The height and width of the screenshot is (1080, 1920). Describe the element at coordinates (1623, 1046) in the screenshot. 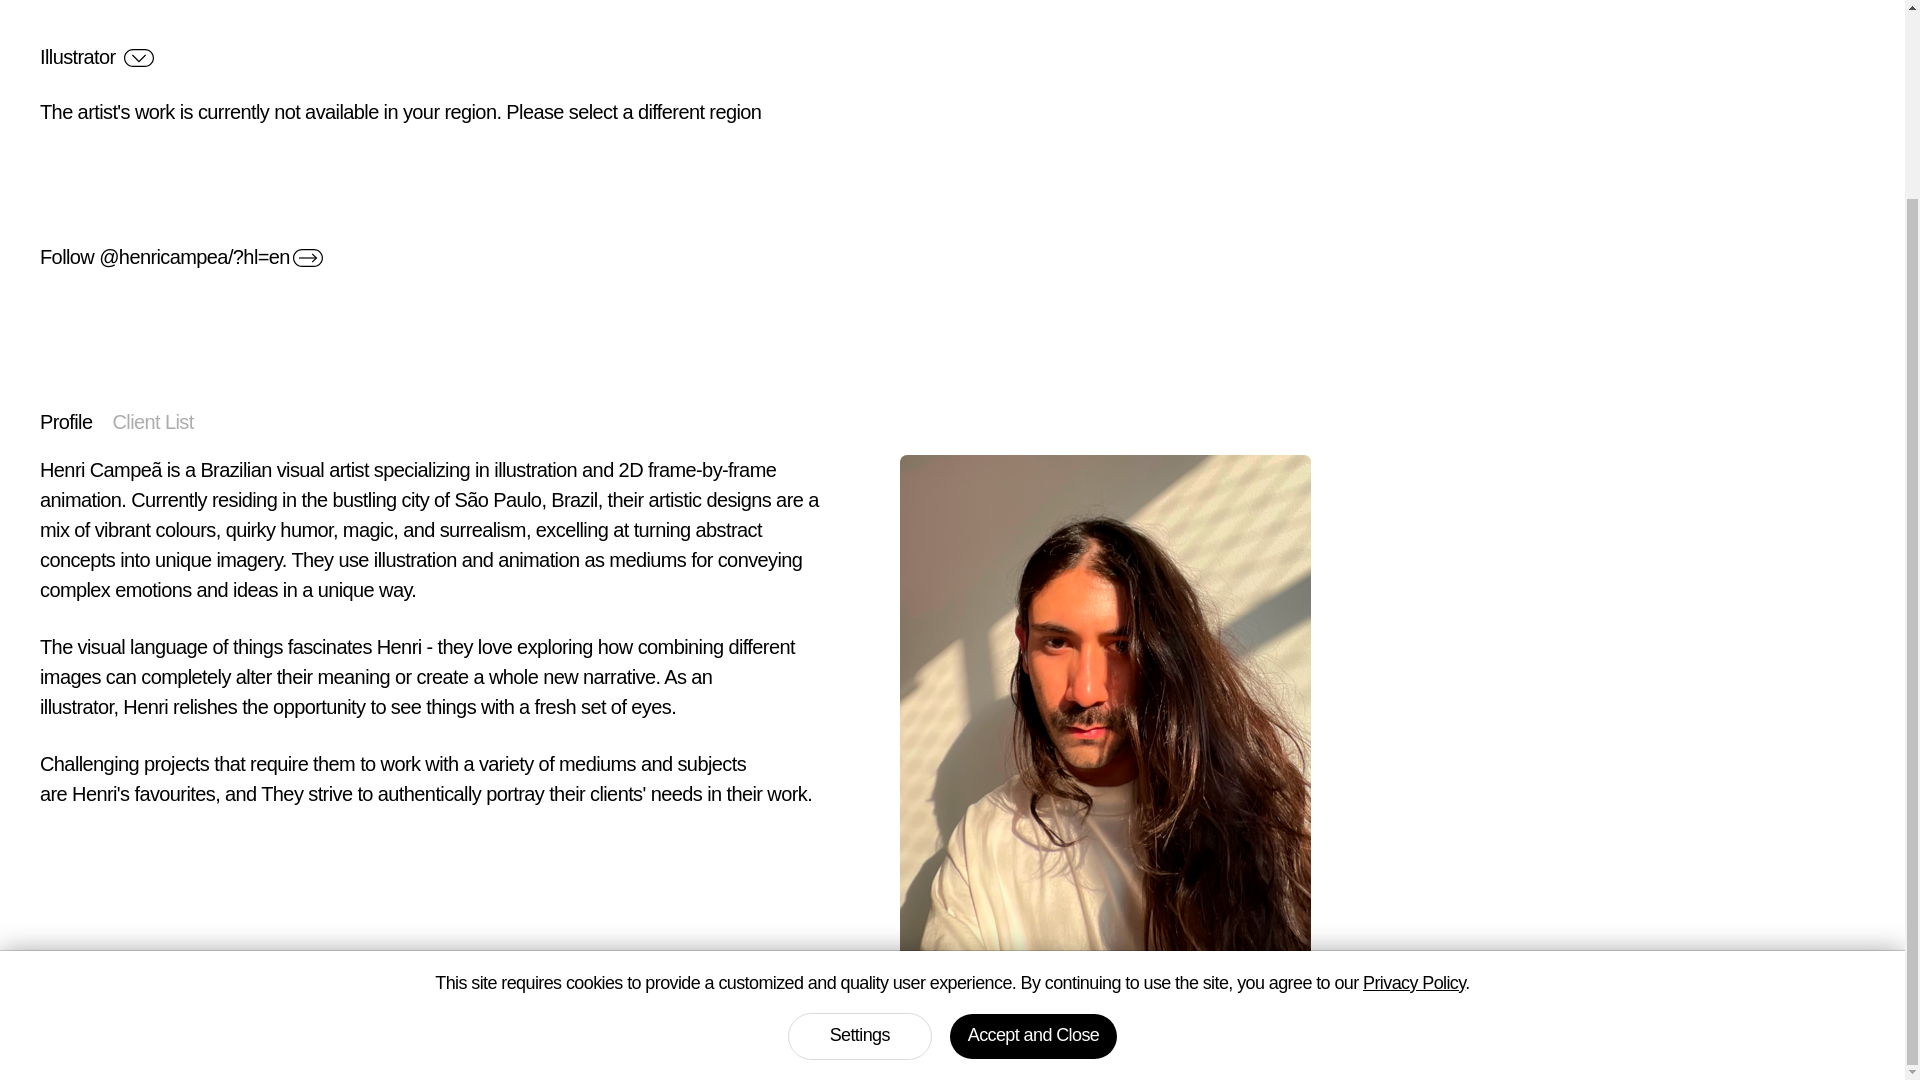

I see `Previous Artist` at that location.